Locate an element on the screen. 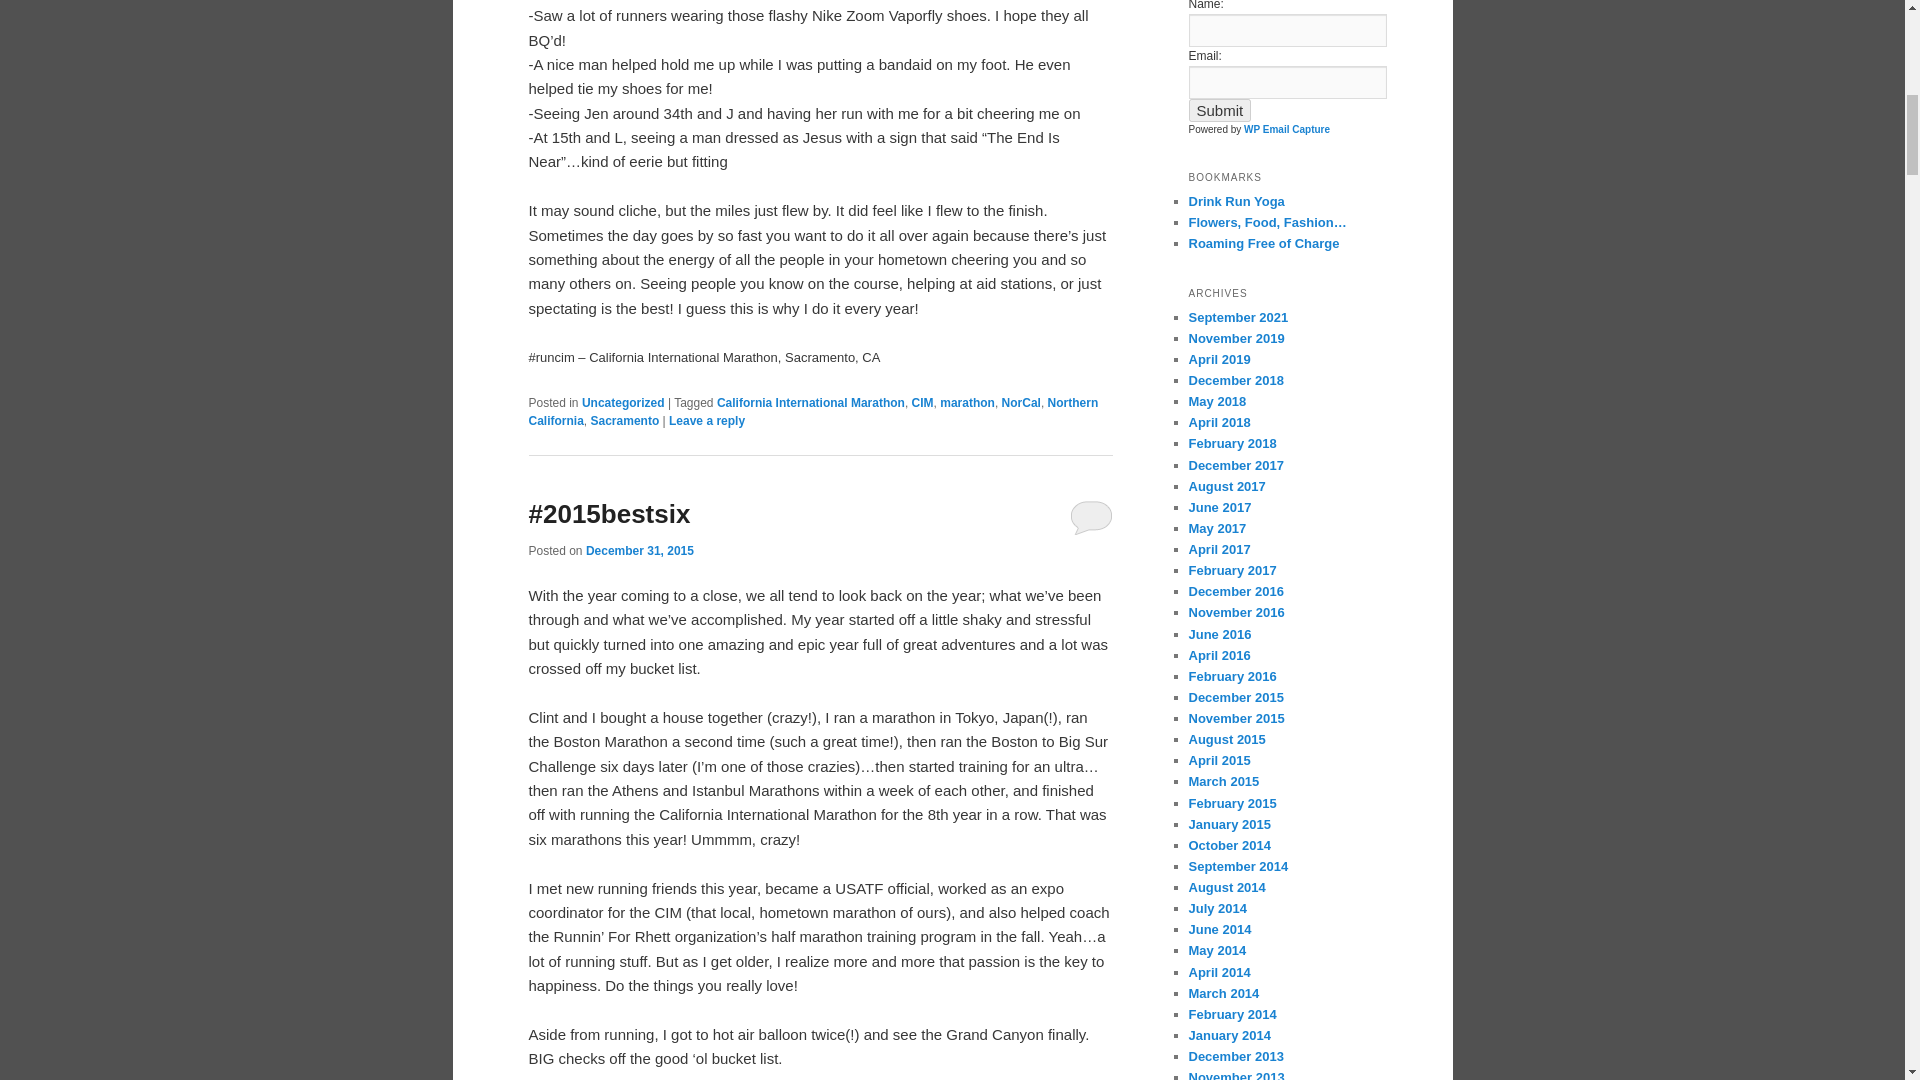 Image resolution: width=1920 pixels, height=1080 pixels. December 31, 2015 is located at coordinates (639, 551).